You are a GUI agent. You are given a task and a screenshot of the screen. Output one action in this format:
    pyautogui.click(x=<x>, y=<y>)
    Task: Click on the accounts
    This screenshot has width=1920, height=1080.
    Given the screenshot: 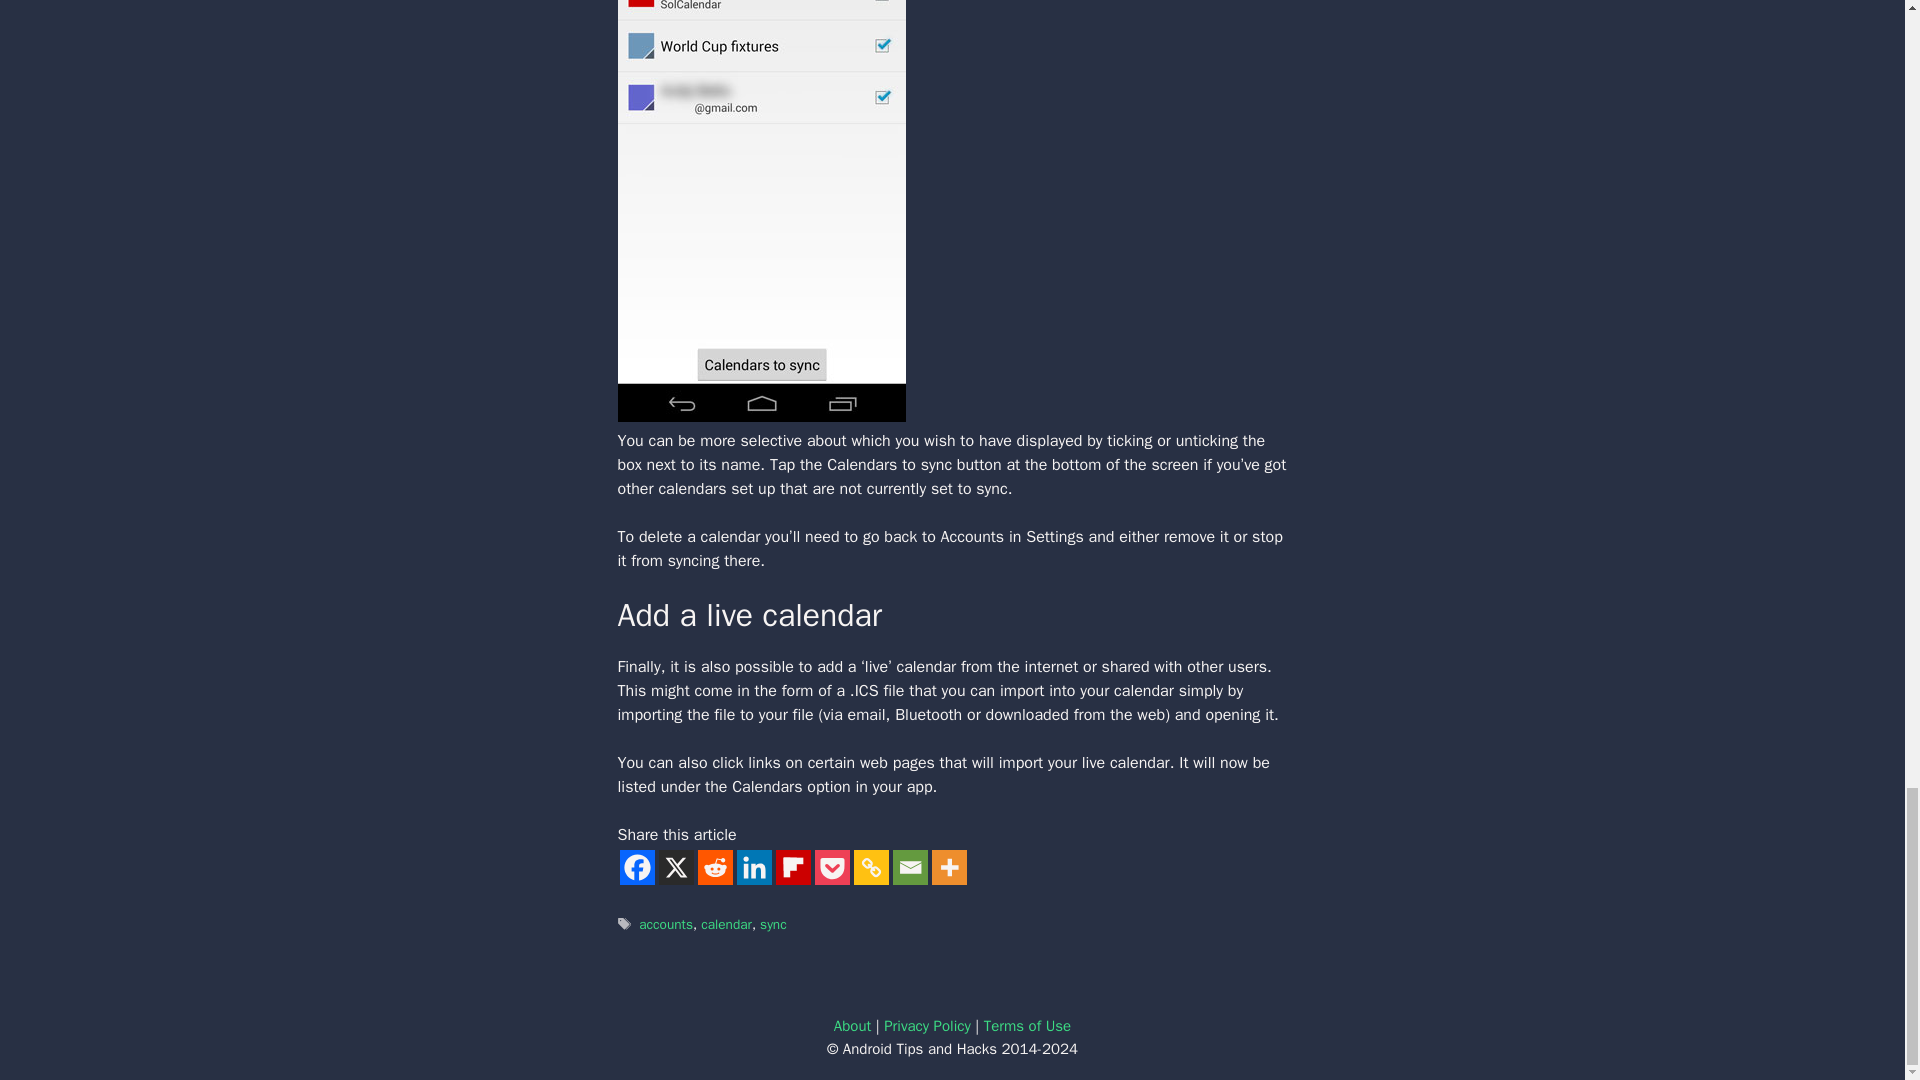 What is the action you would take?
    pyautogui.click(x=666, y=924)
    